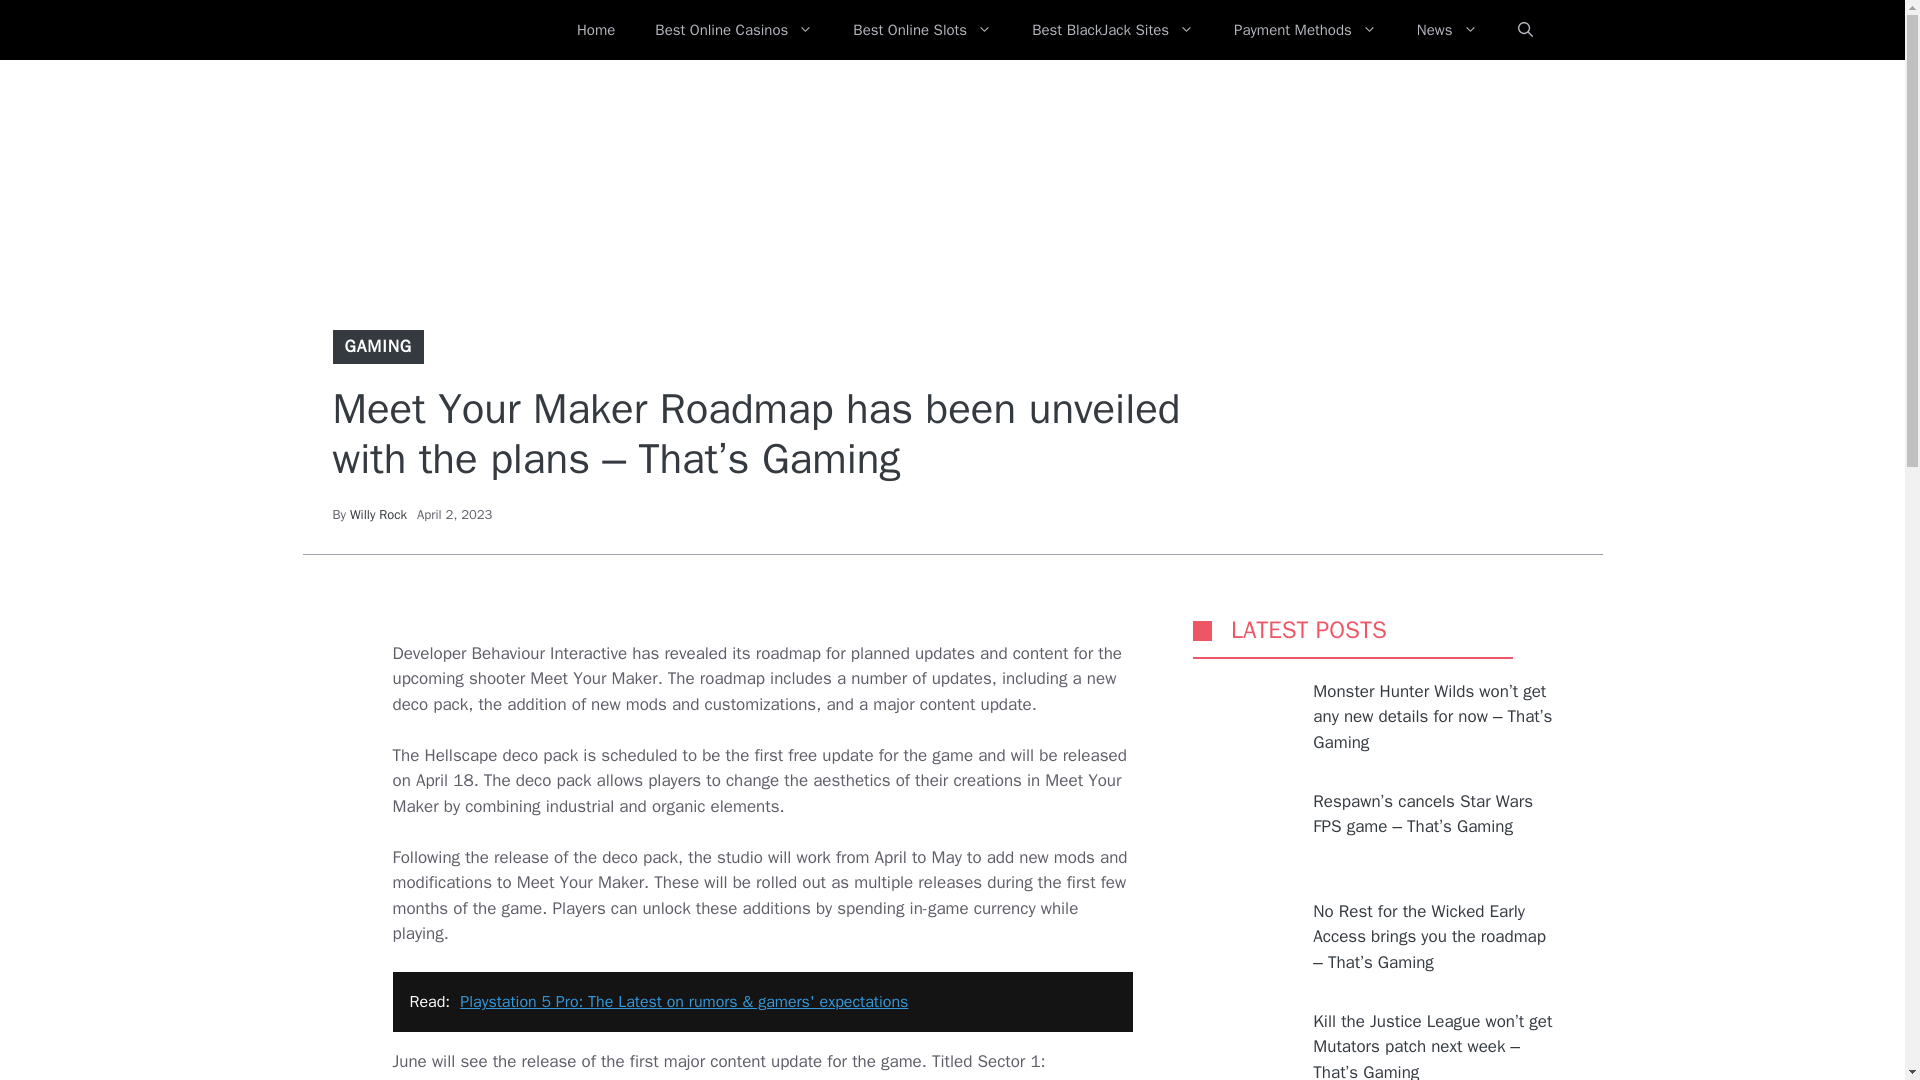 The width and height of the screenshot is (1920, 1080). I want to click on News, so click(1447, 30).